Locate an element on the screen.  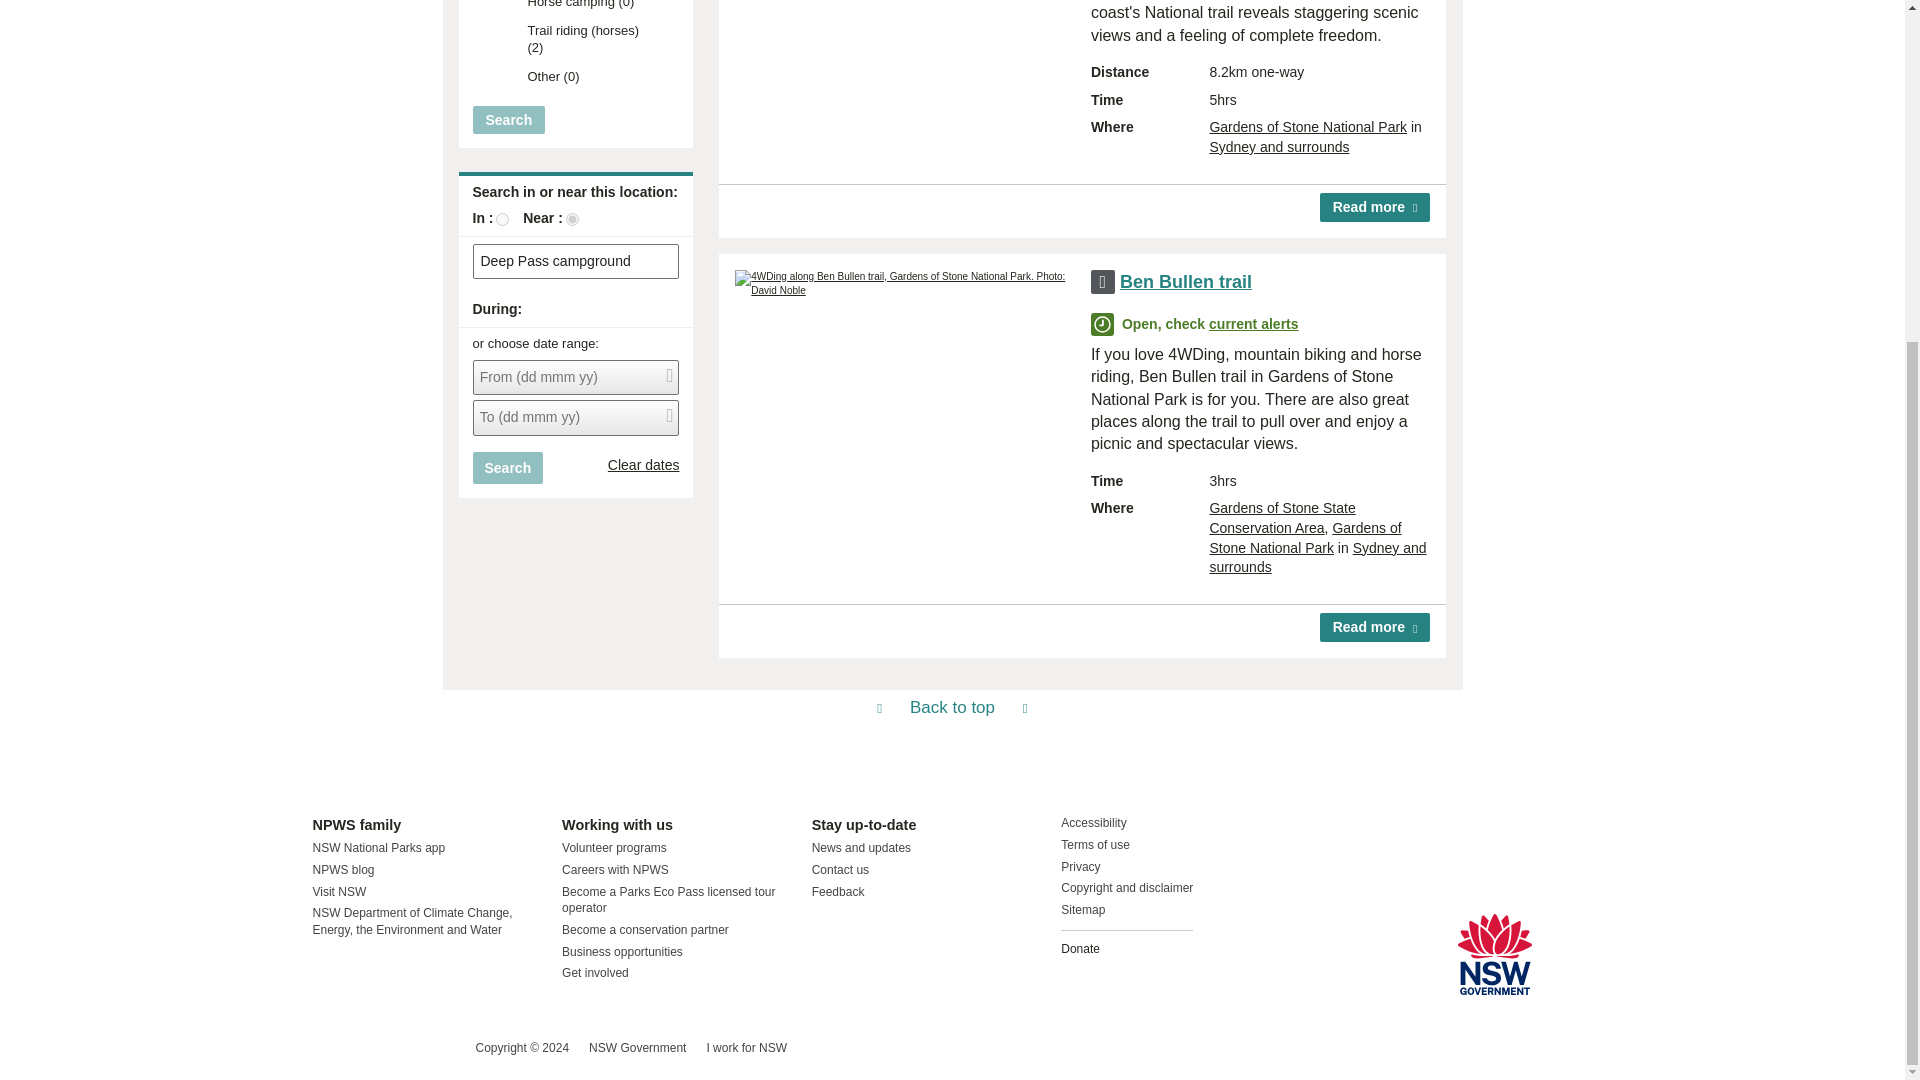
Visit NSW National Parks on Facebook is located at coordinates (330, 1048).